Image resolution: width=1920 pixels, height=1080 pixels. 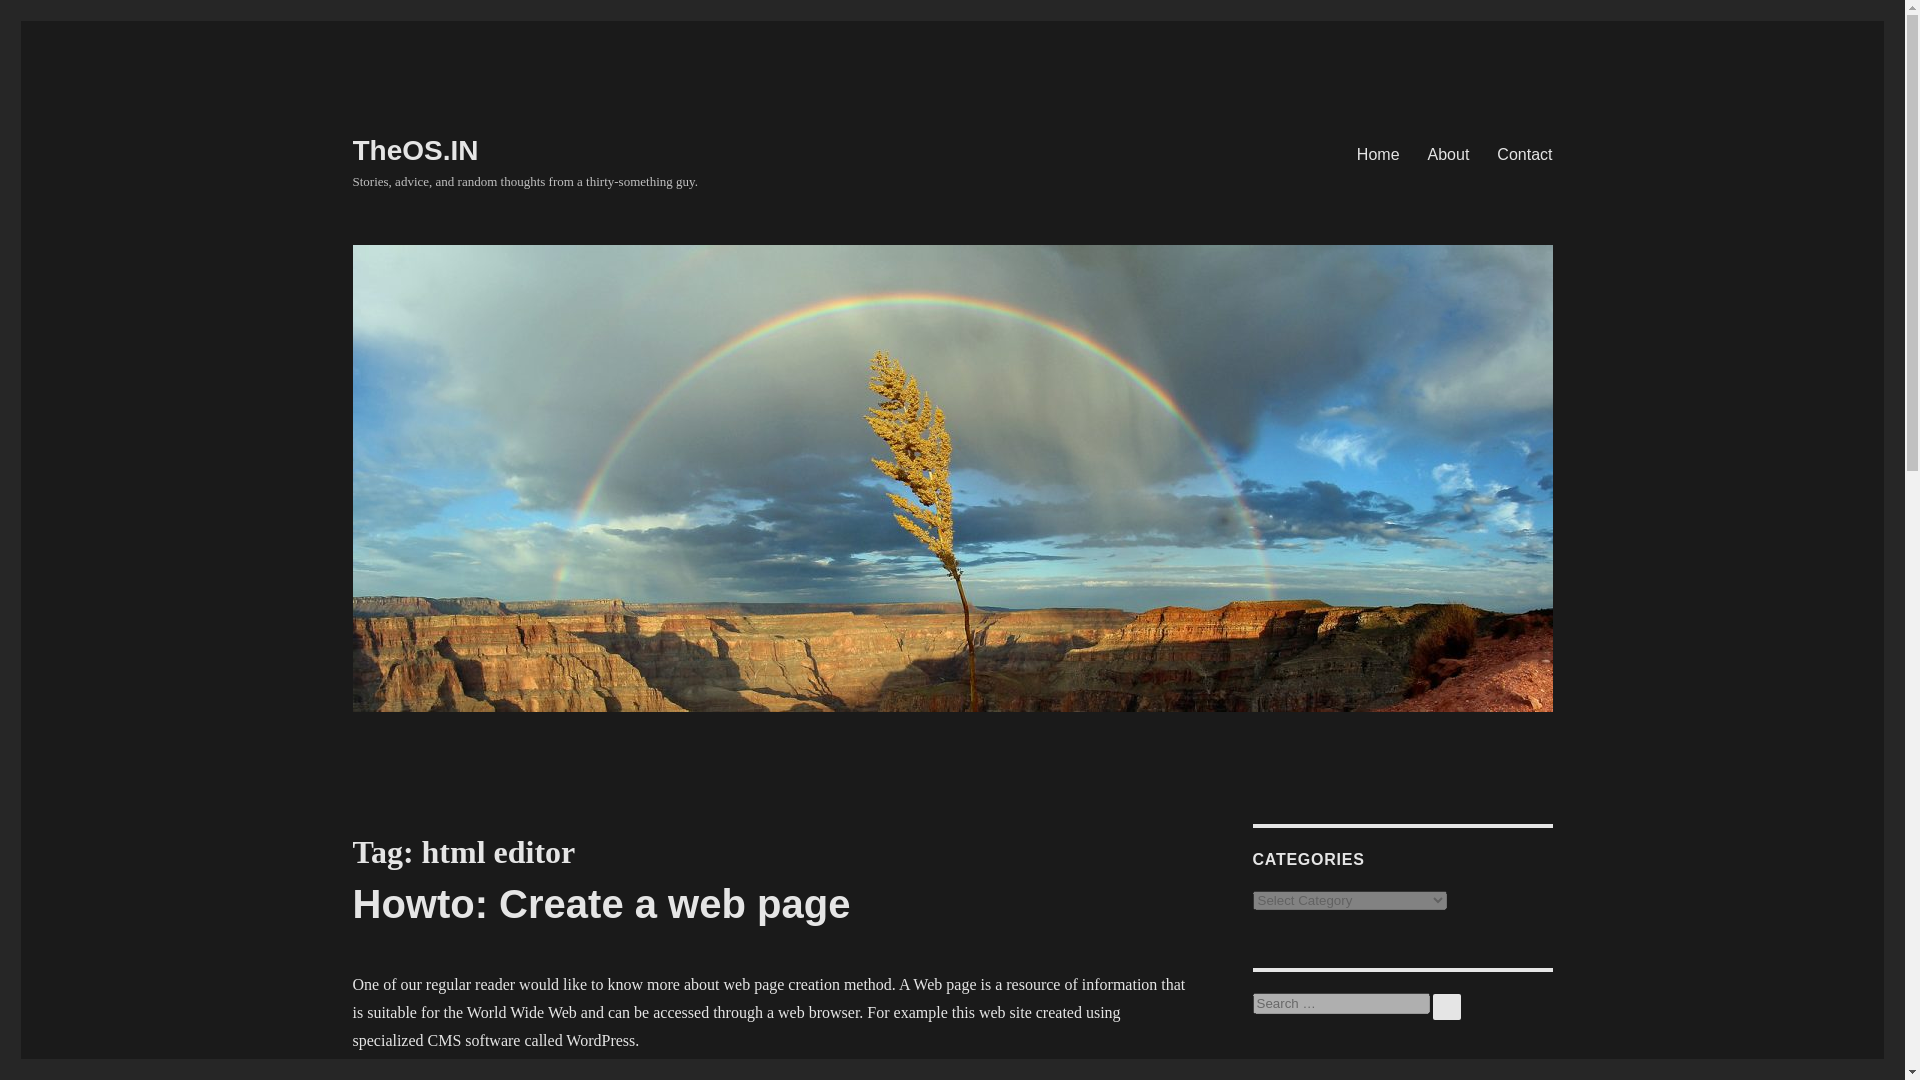 What do you see at coordinates (414, 150) in the screenshot?
I see `TheOS.IN` at bounding box center [414, 150].